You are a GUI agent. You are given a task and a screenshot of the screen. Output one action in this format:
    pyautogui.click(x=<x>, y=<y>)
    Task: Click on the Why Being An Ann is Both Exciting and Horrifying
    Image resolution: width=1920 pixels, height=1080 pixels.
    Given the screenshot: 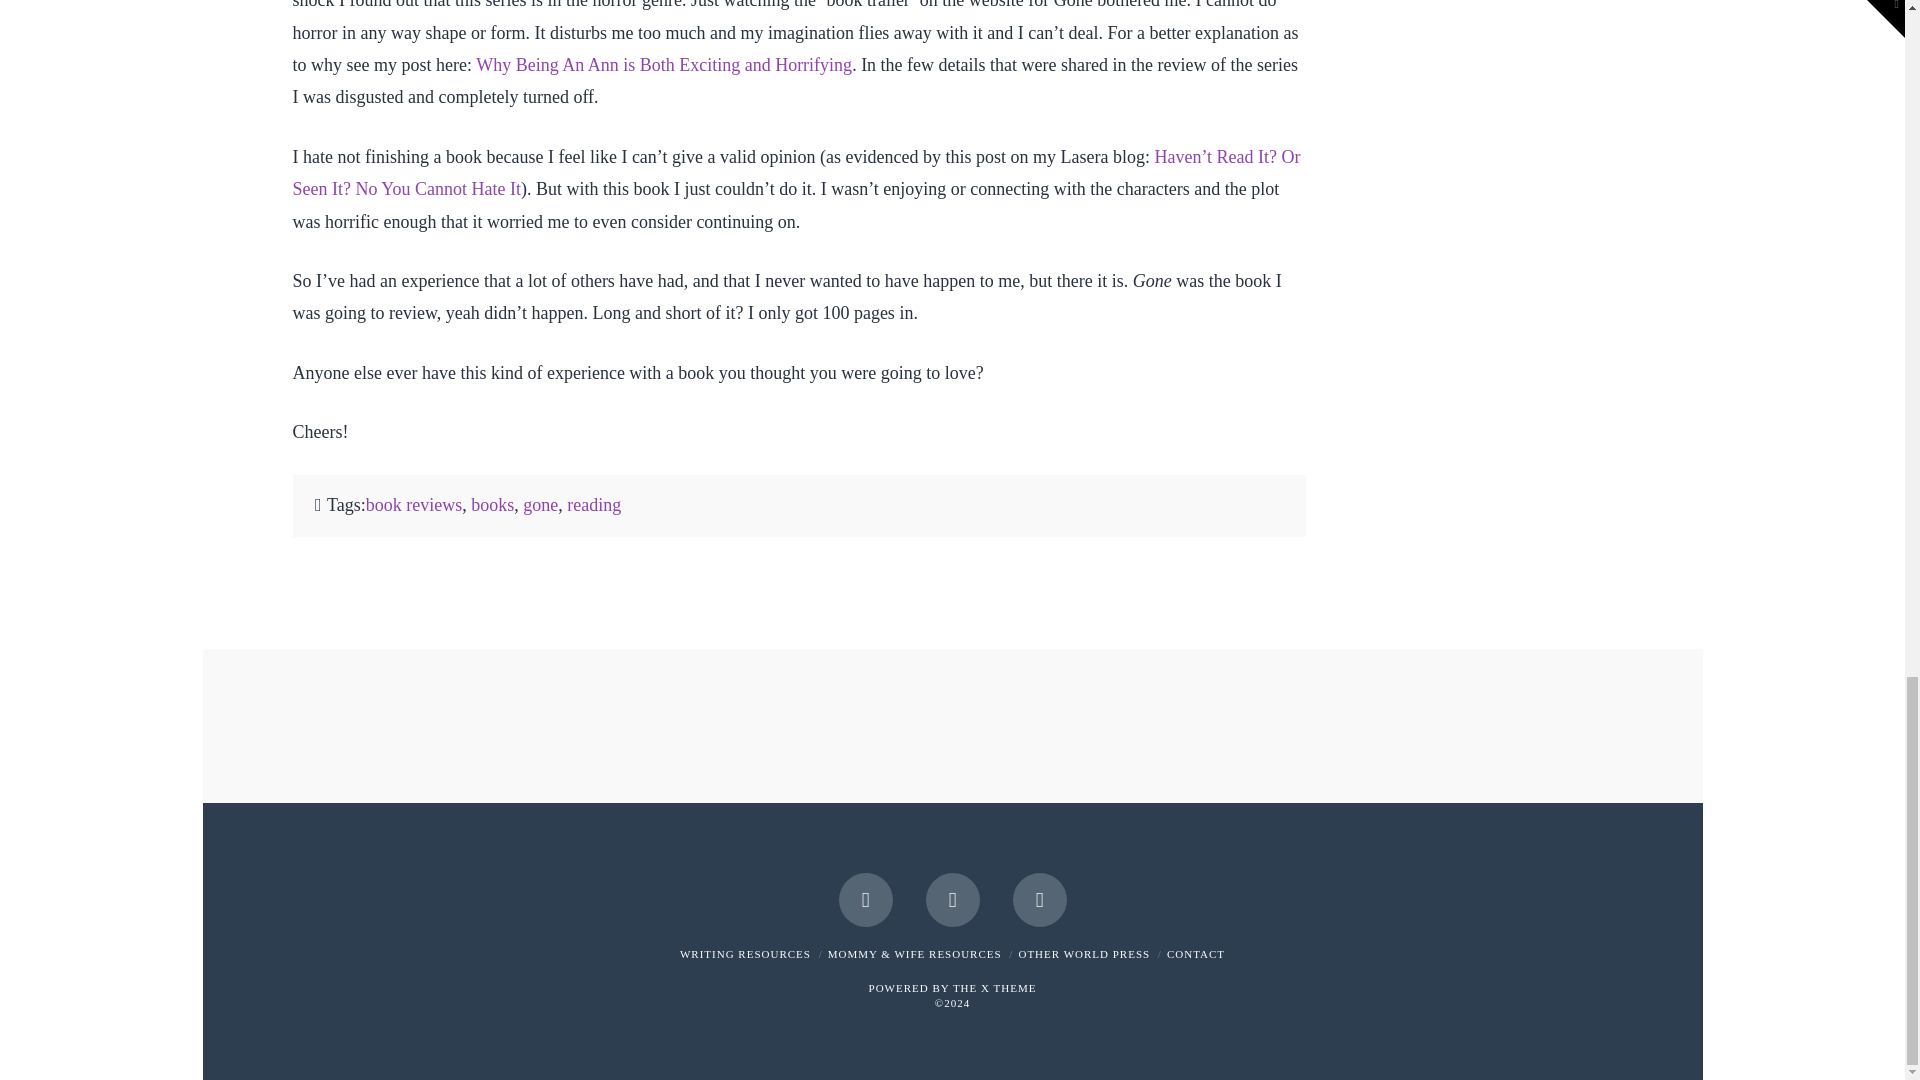 What is the action you would take?
    pyautogui.click(x=664, y=64)
    